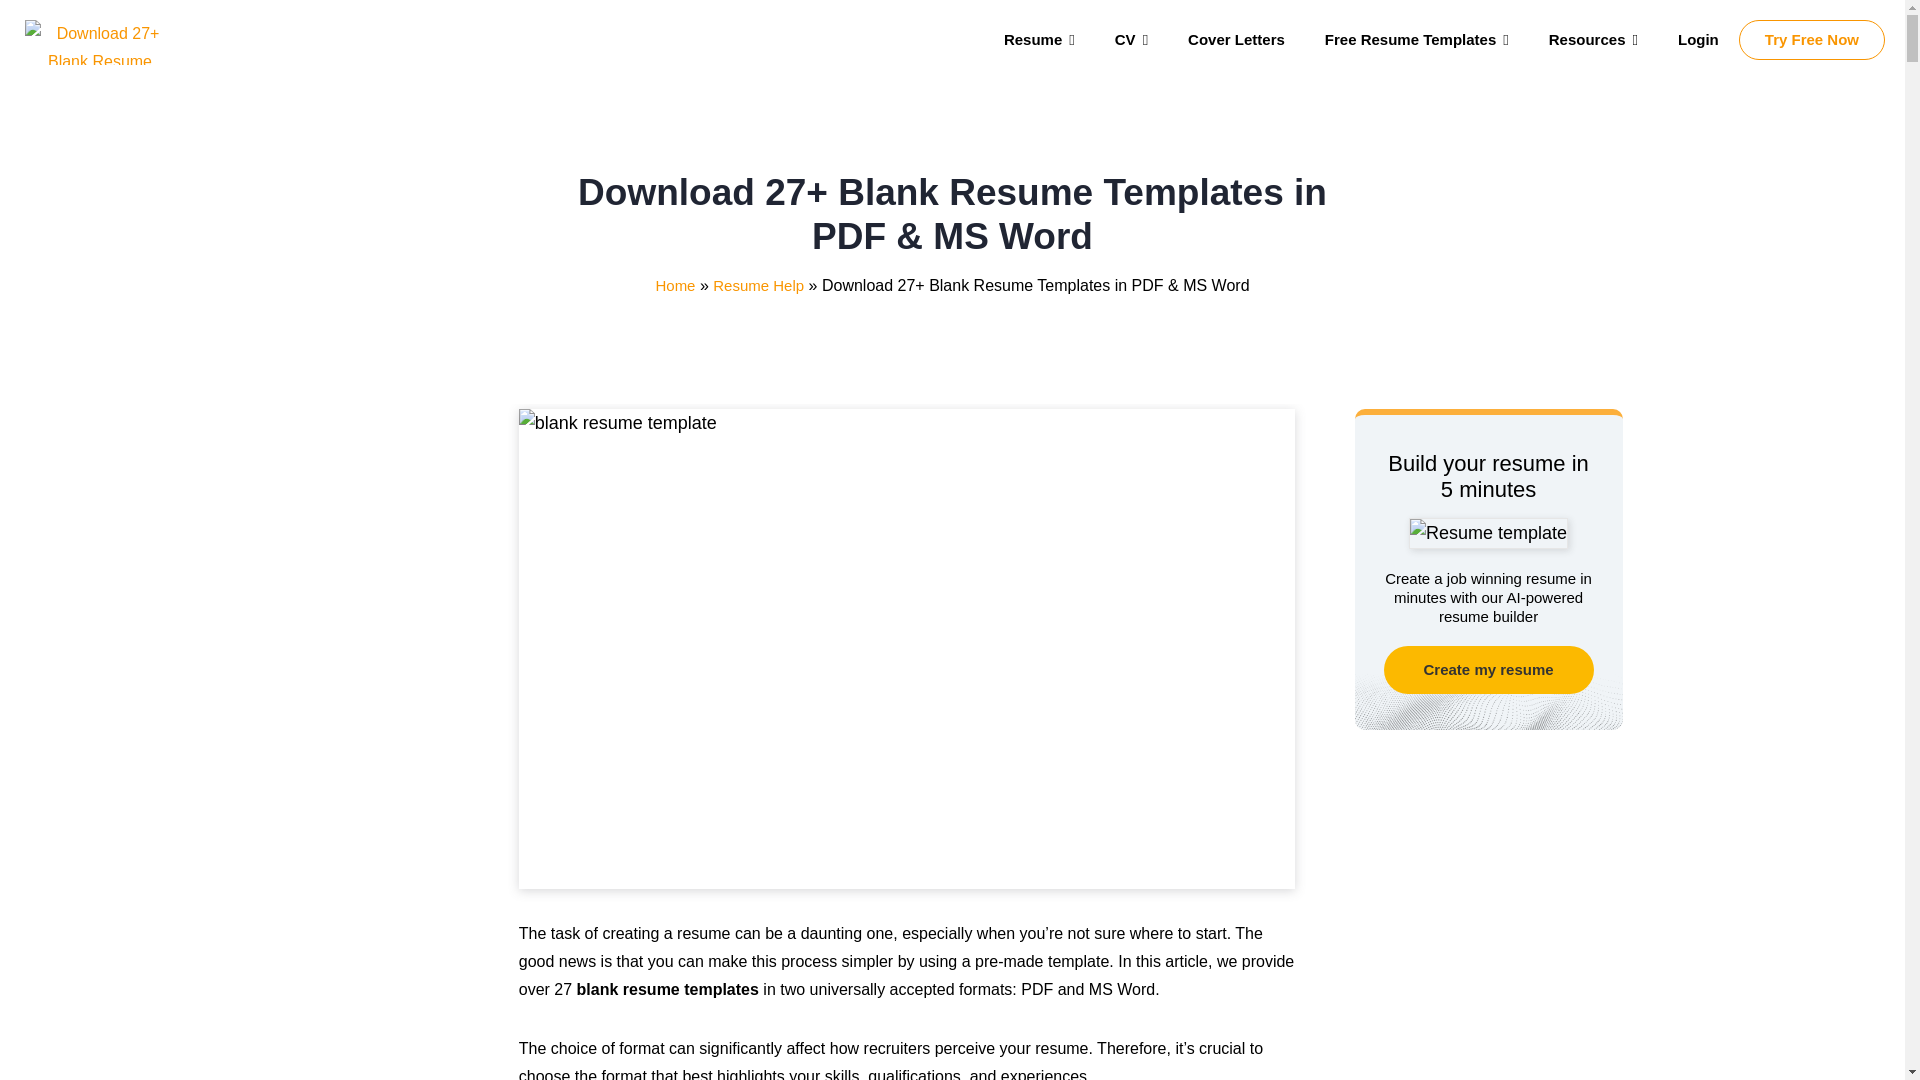 Image resolution: width=1920 pixels, height=1080 pixels. What do you see at coordinates (758, 284) in the screenshot?
I see `Resume Help` at bounding box center [758, 284].